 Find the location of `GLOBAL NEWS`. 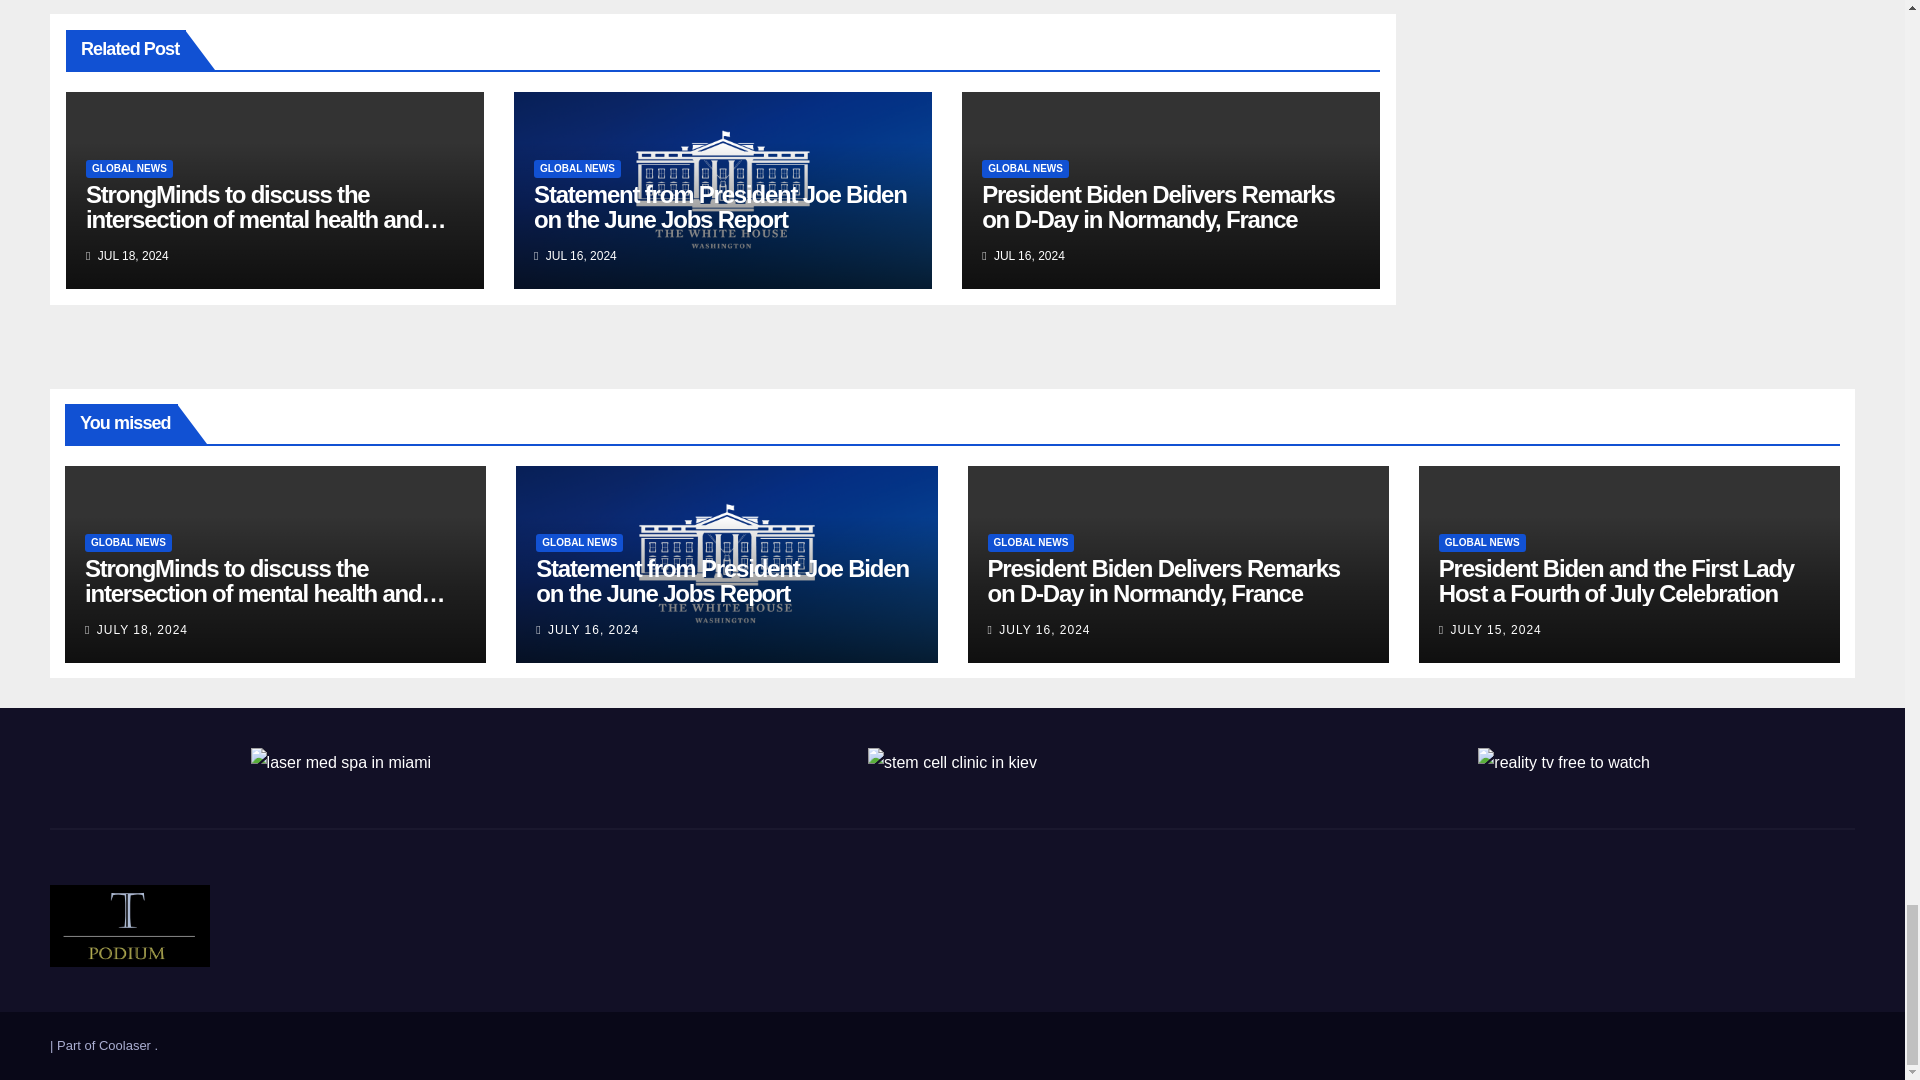

GLOBAL NEWS is located at coordinates (129, 168).